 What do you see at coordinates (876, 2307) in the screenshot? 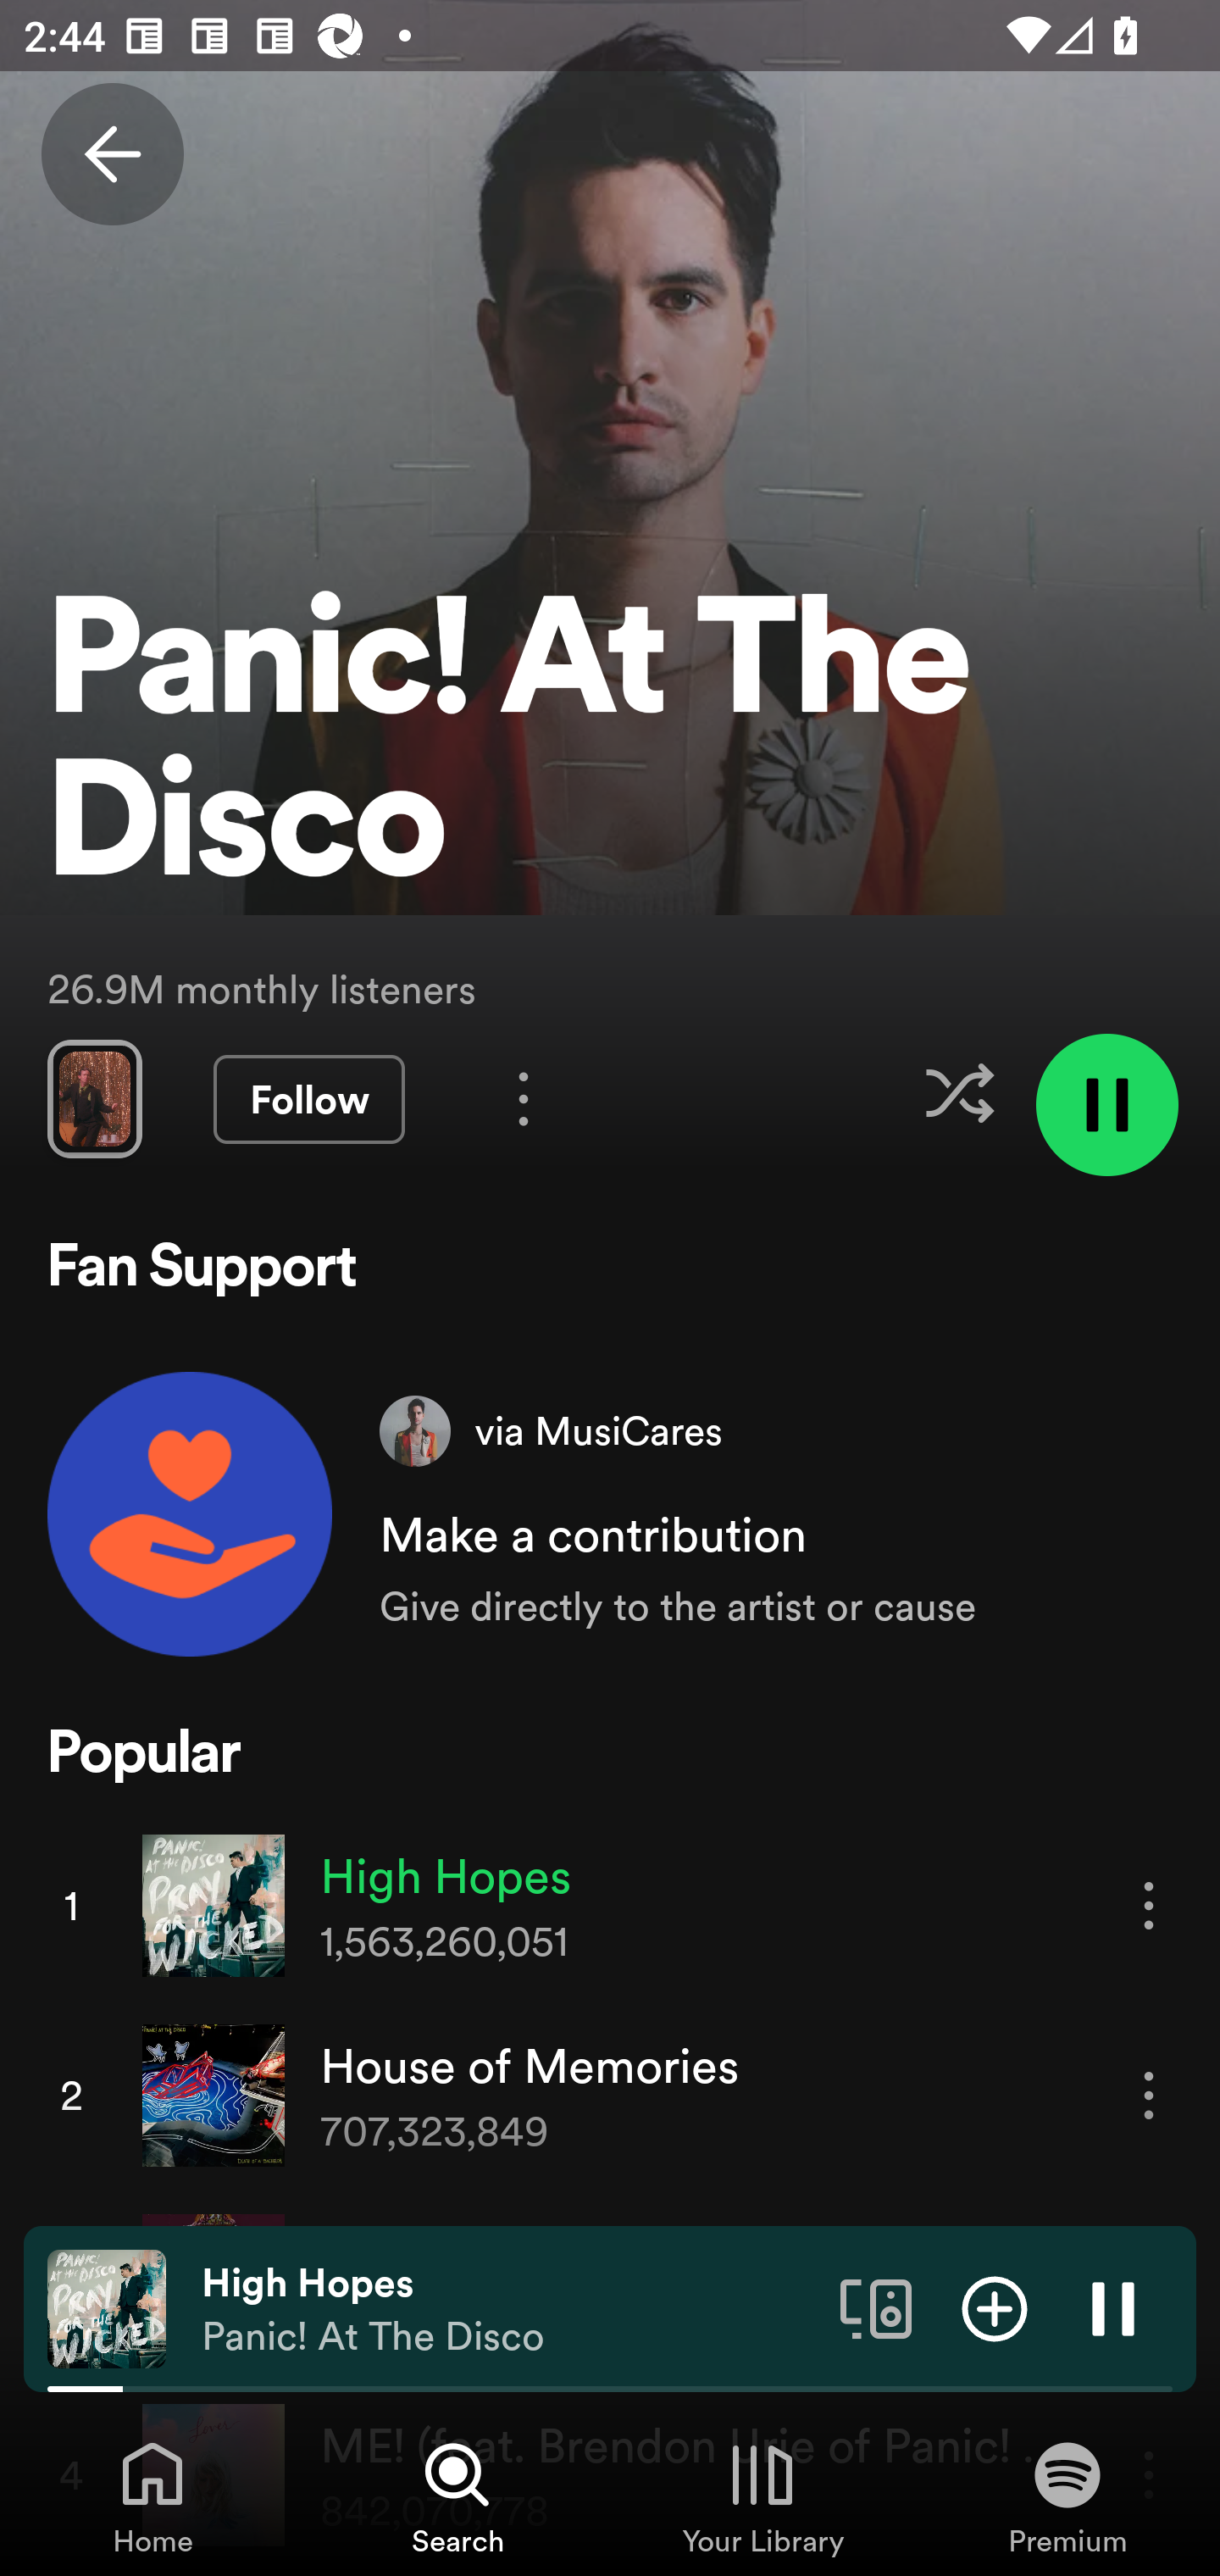
I see `Connect to a device. Opens the devices menu` at bounding box center [876, 2307].